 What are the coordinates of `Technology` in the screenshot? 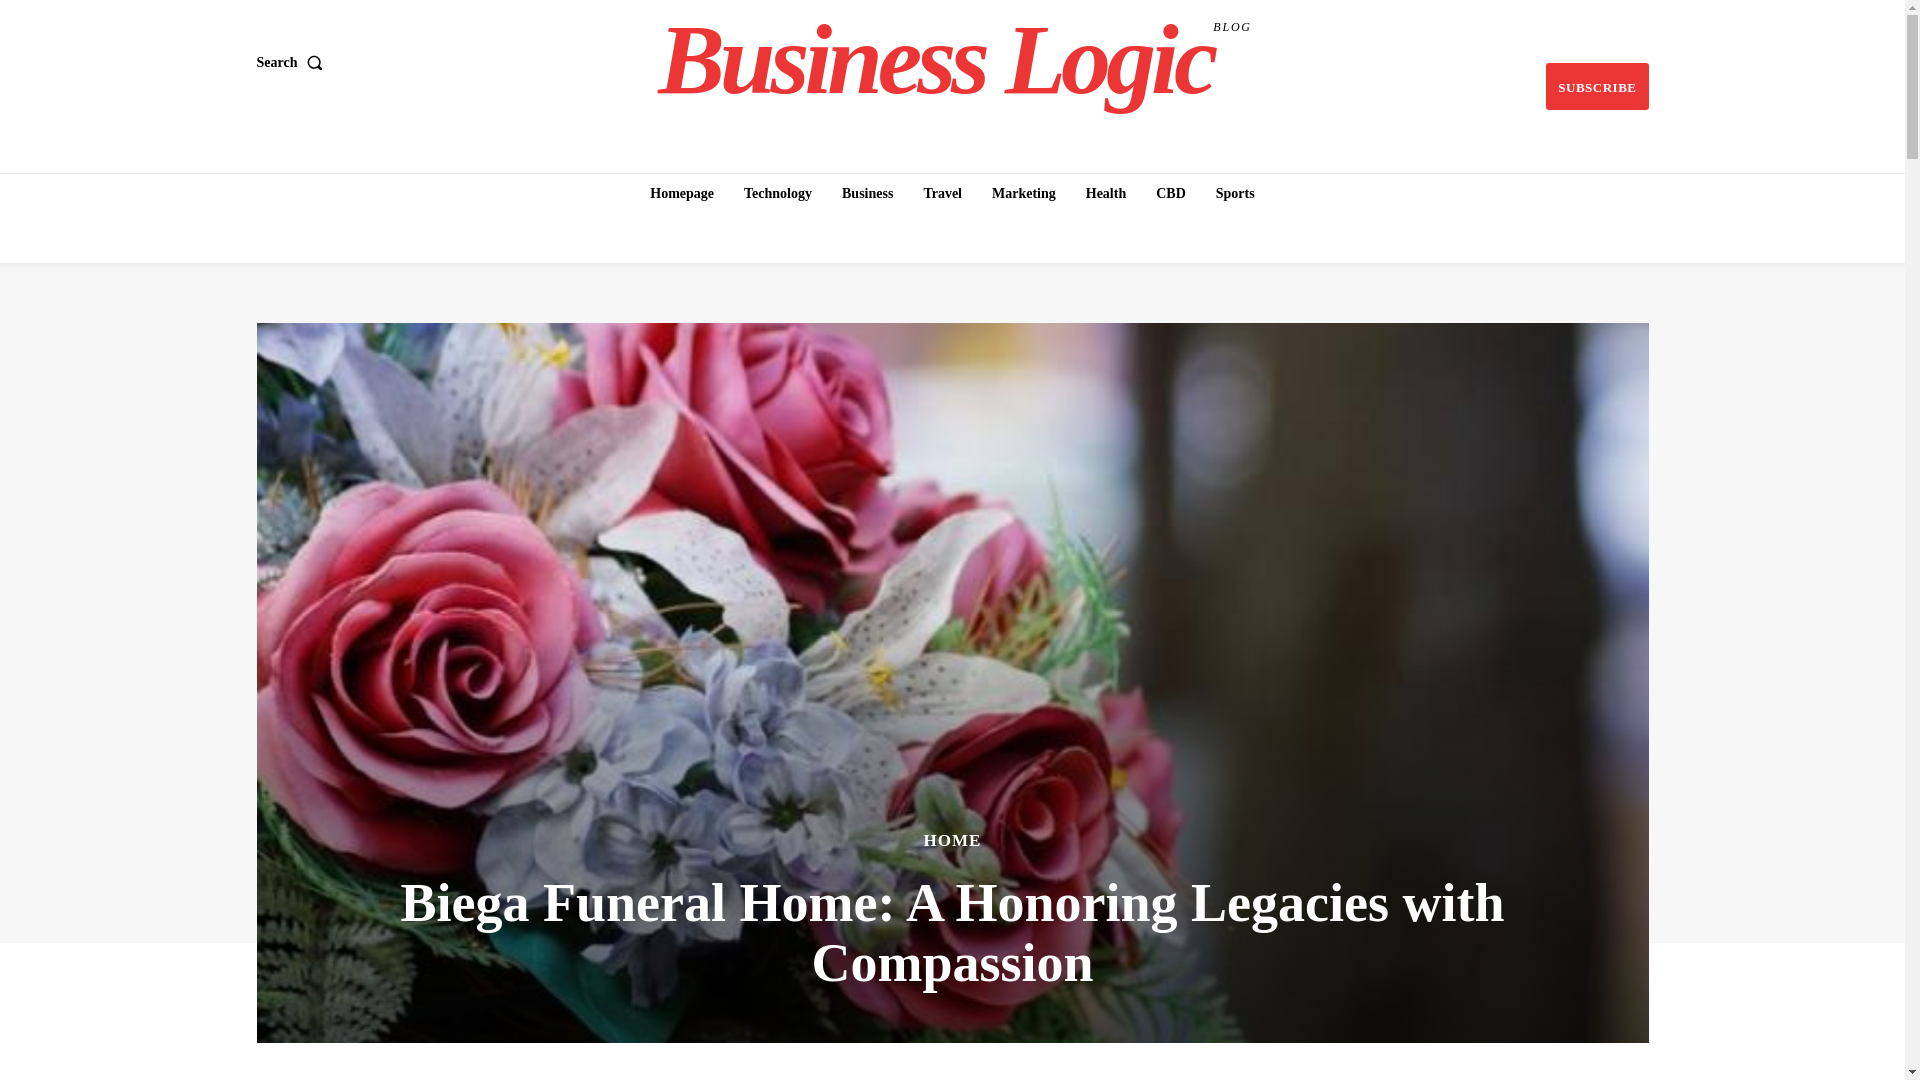 It's located at (777, 193).